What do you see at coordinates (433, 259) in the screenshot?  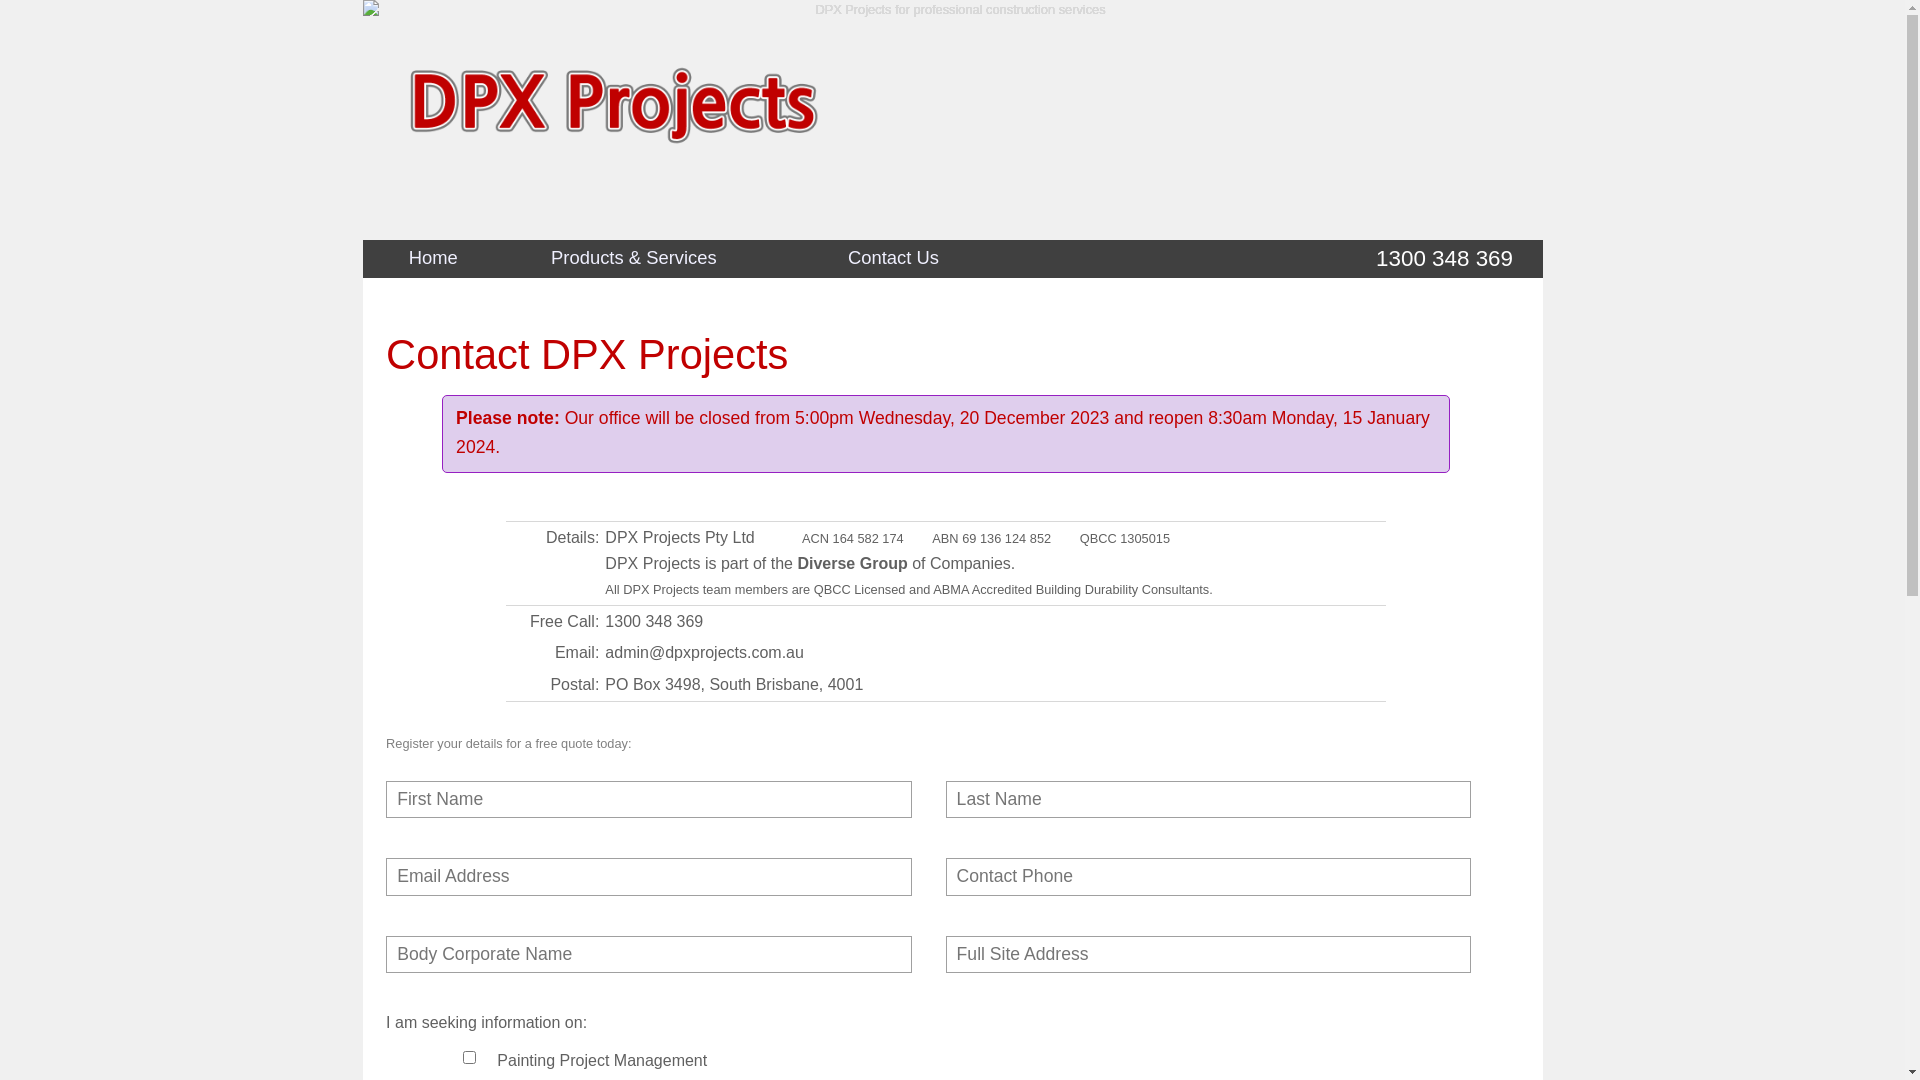 I see `Home` at bounding box center [433, 259].